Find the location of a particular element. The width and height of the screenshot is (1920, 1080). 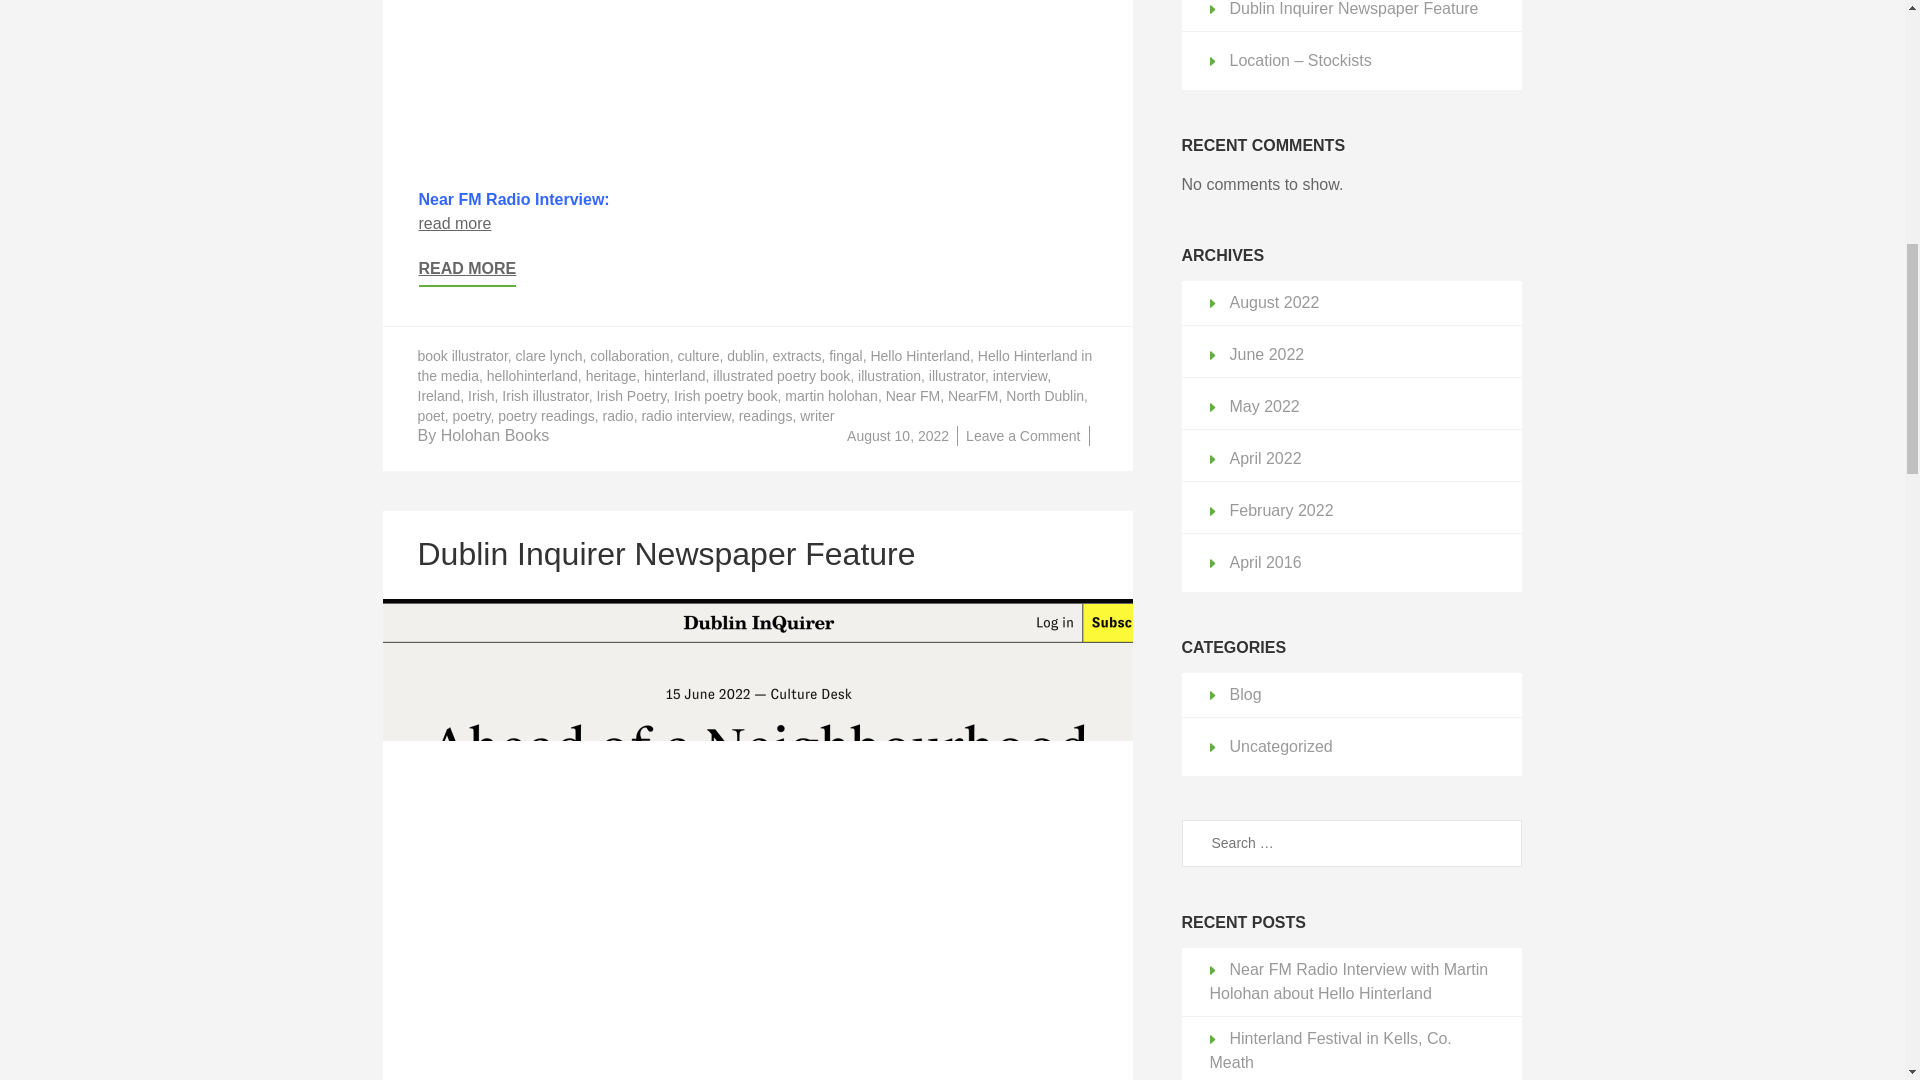

hellohinterland is located at coordinates (532, 376).